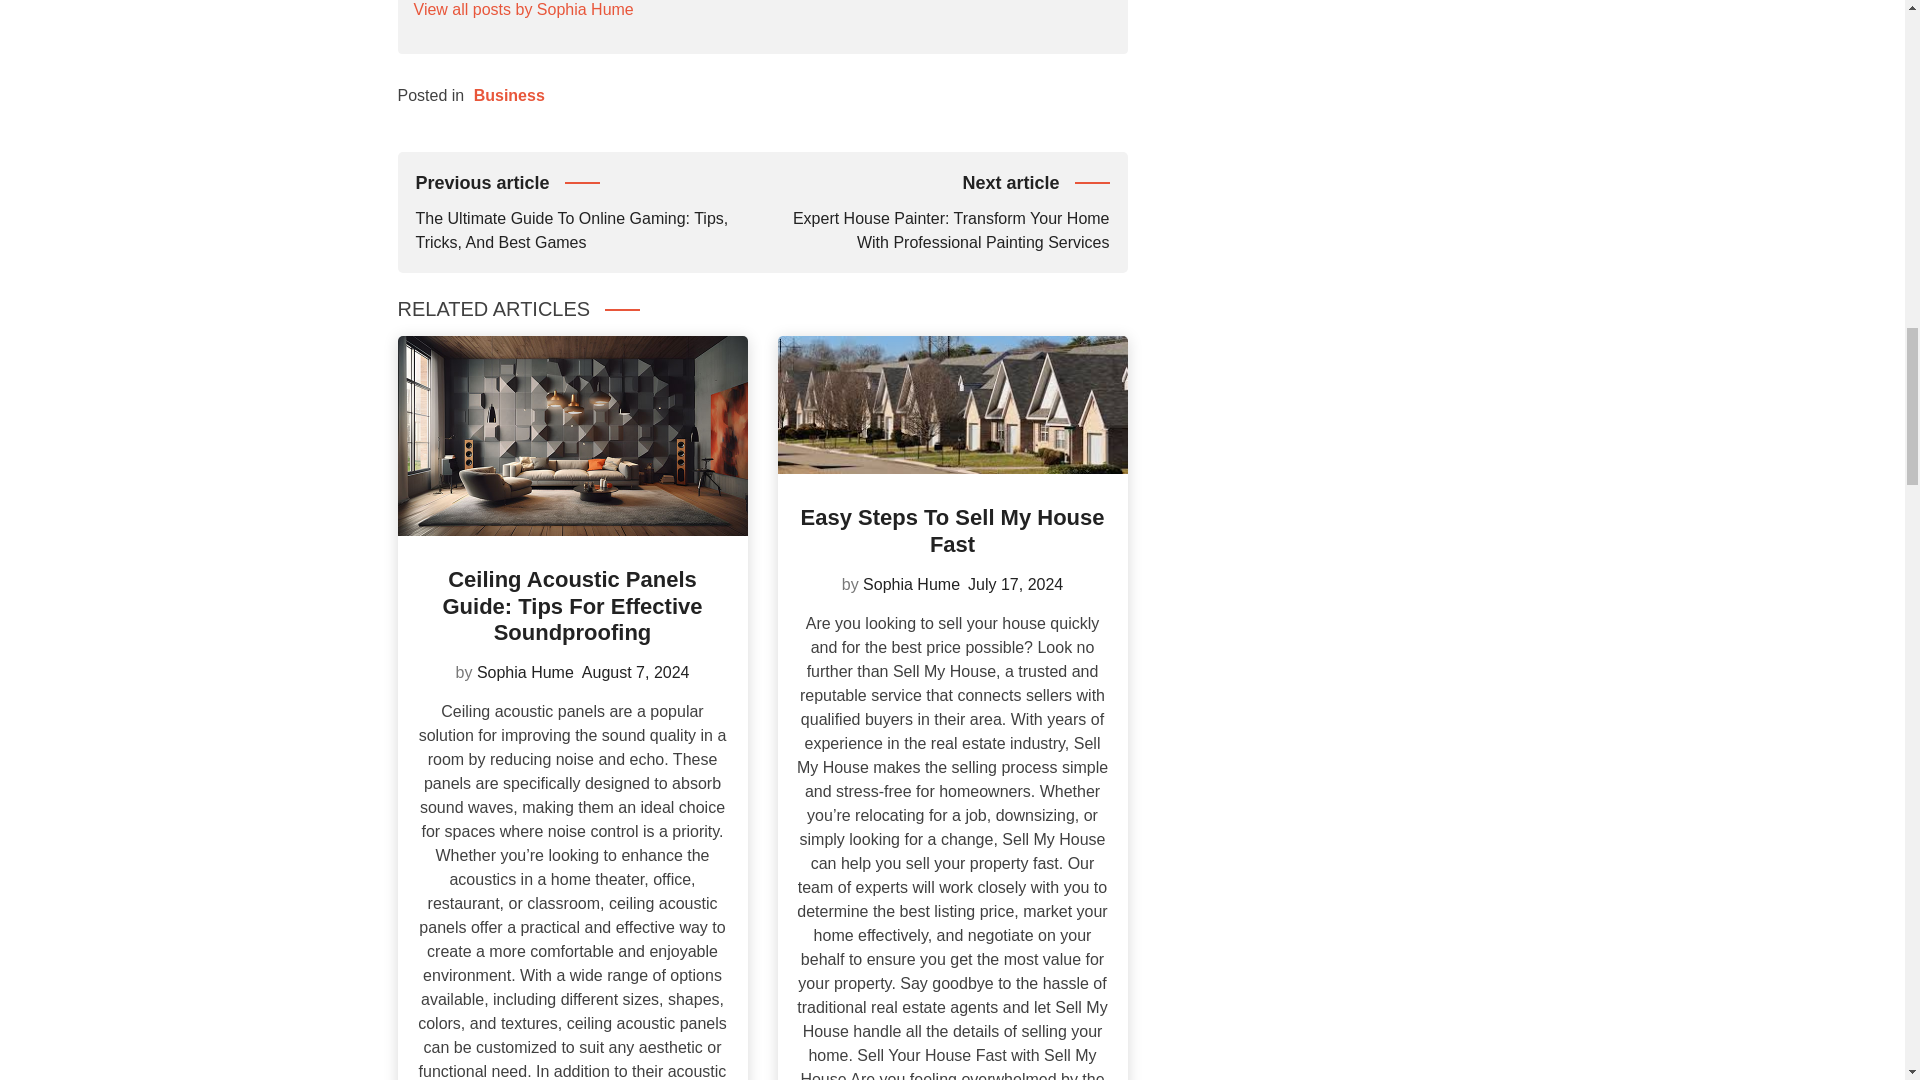  Describe the element at coordinates (510, 95) in the screenshot. I see `Business` at that location.